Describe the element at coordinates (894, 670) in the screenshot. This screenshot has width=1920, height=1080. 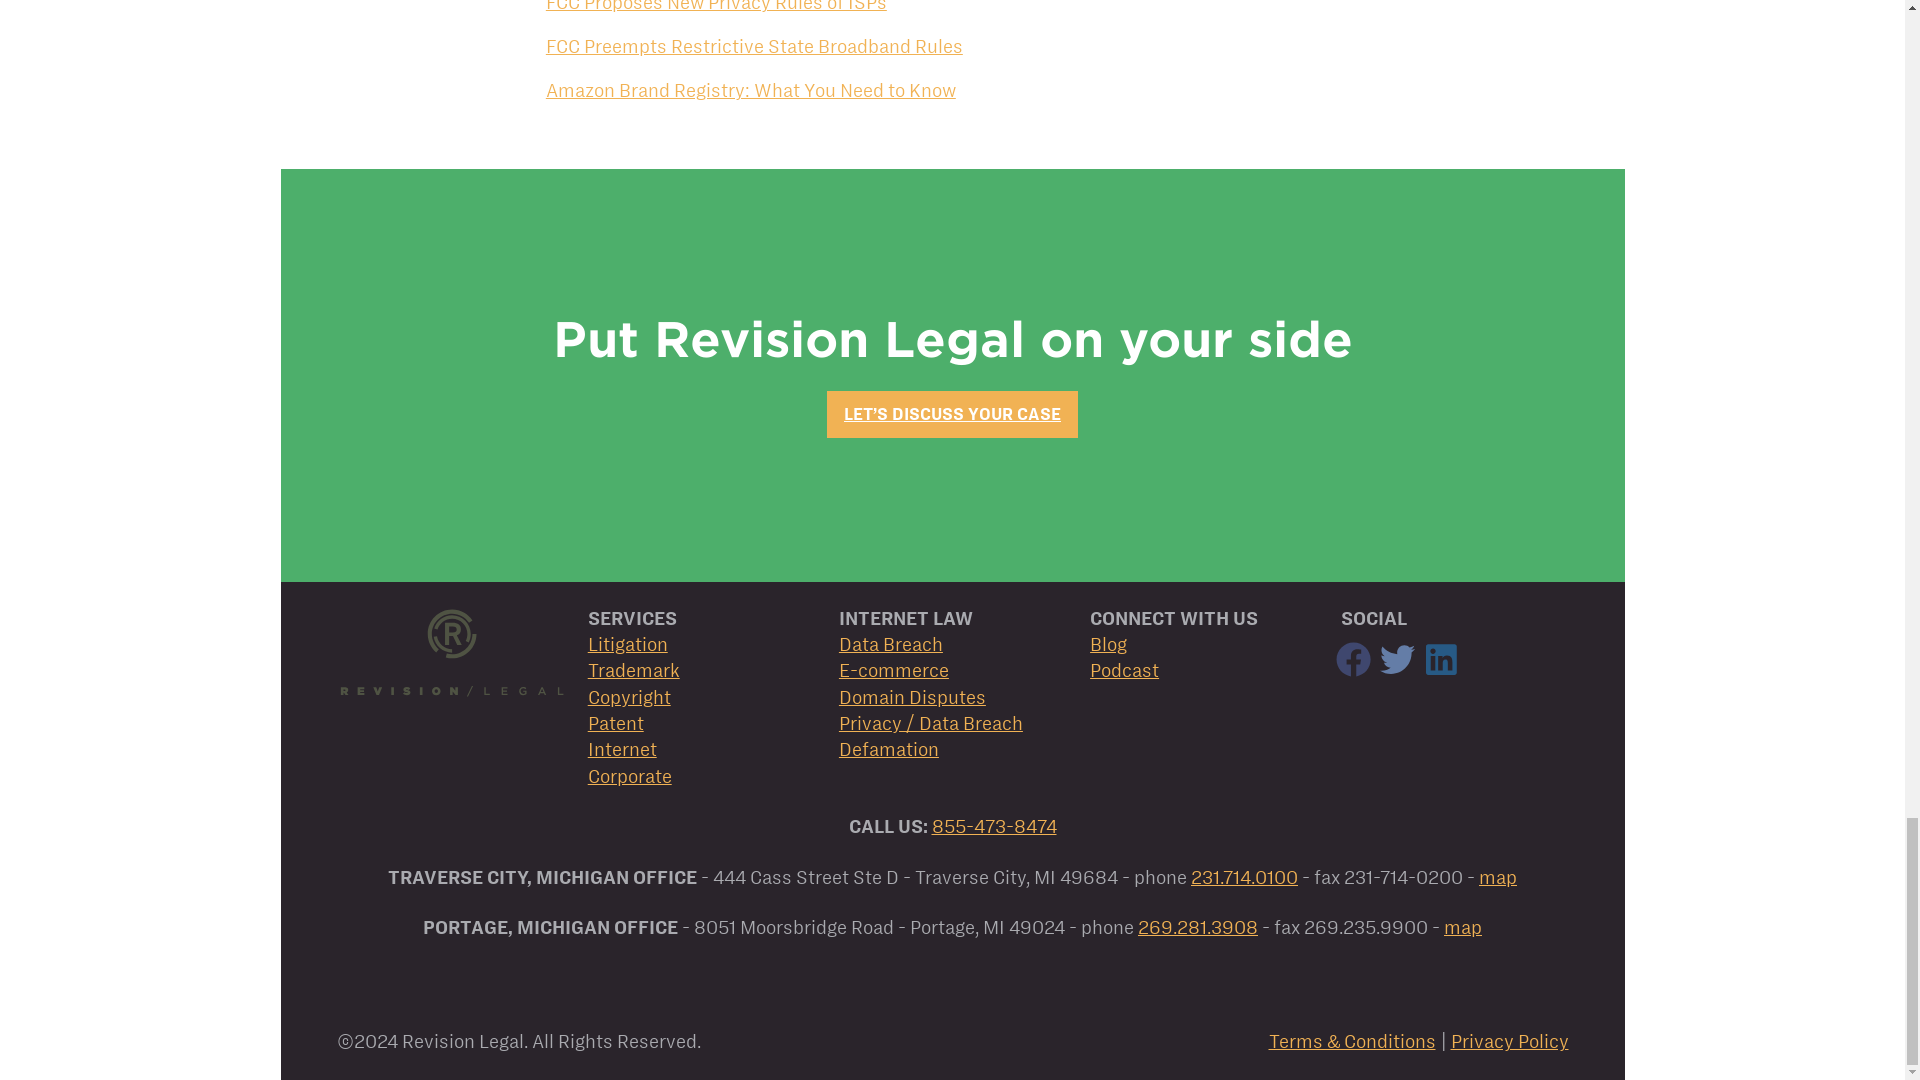
I see `E-commerce` at that location.